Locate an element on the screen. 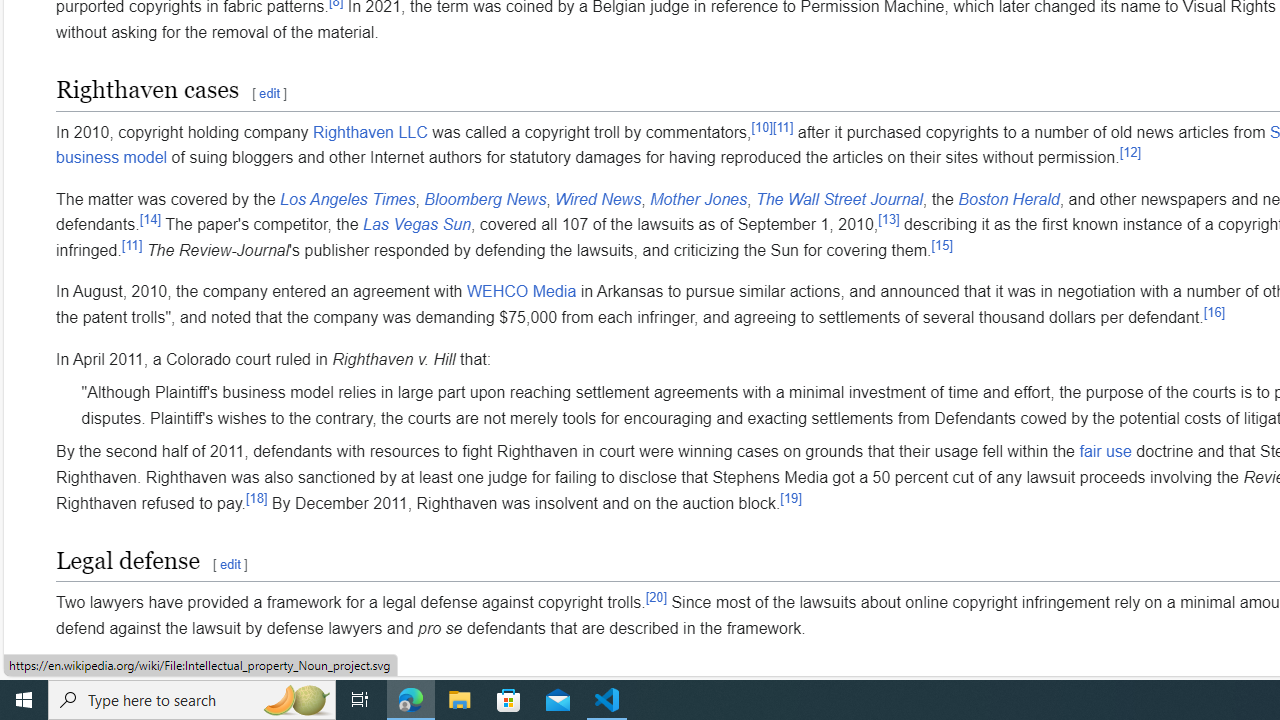  Wired News is located at coordinates (598, 199).